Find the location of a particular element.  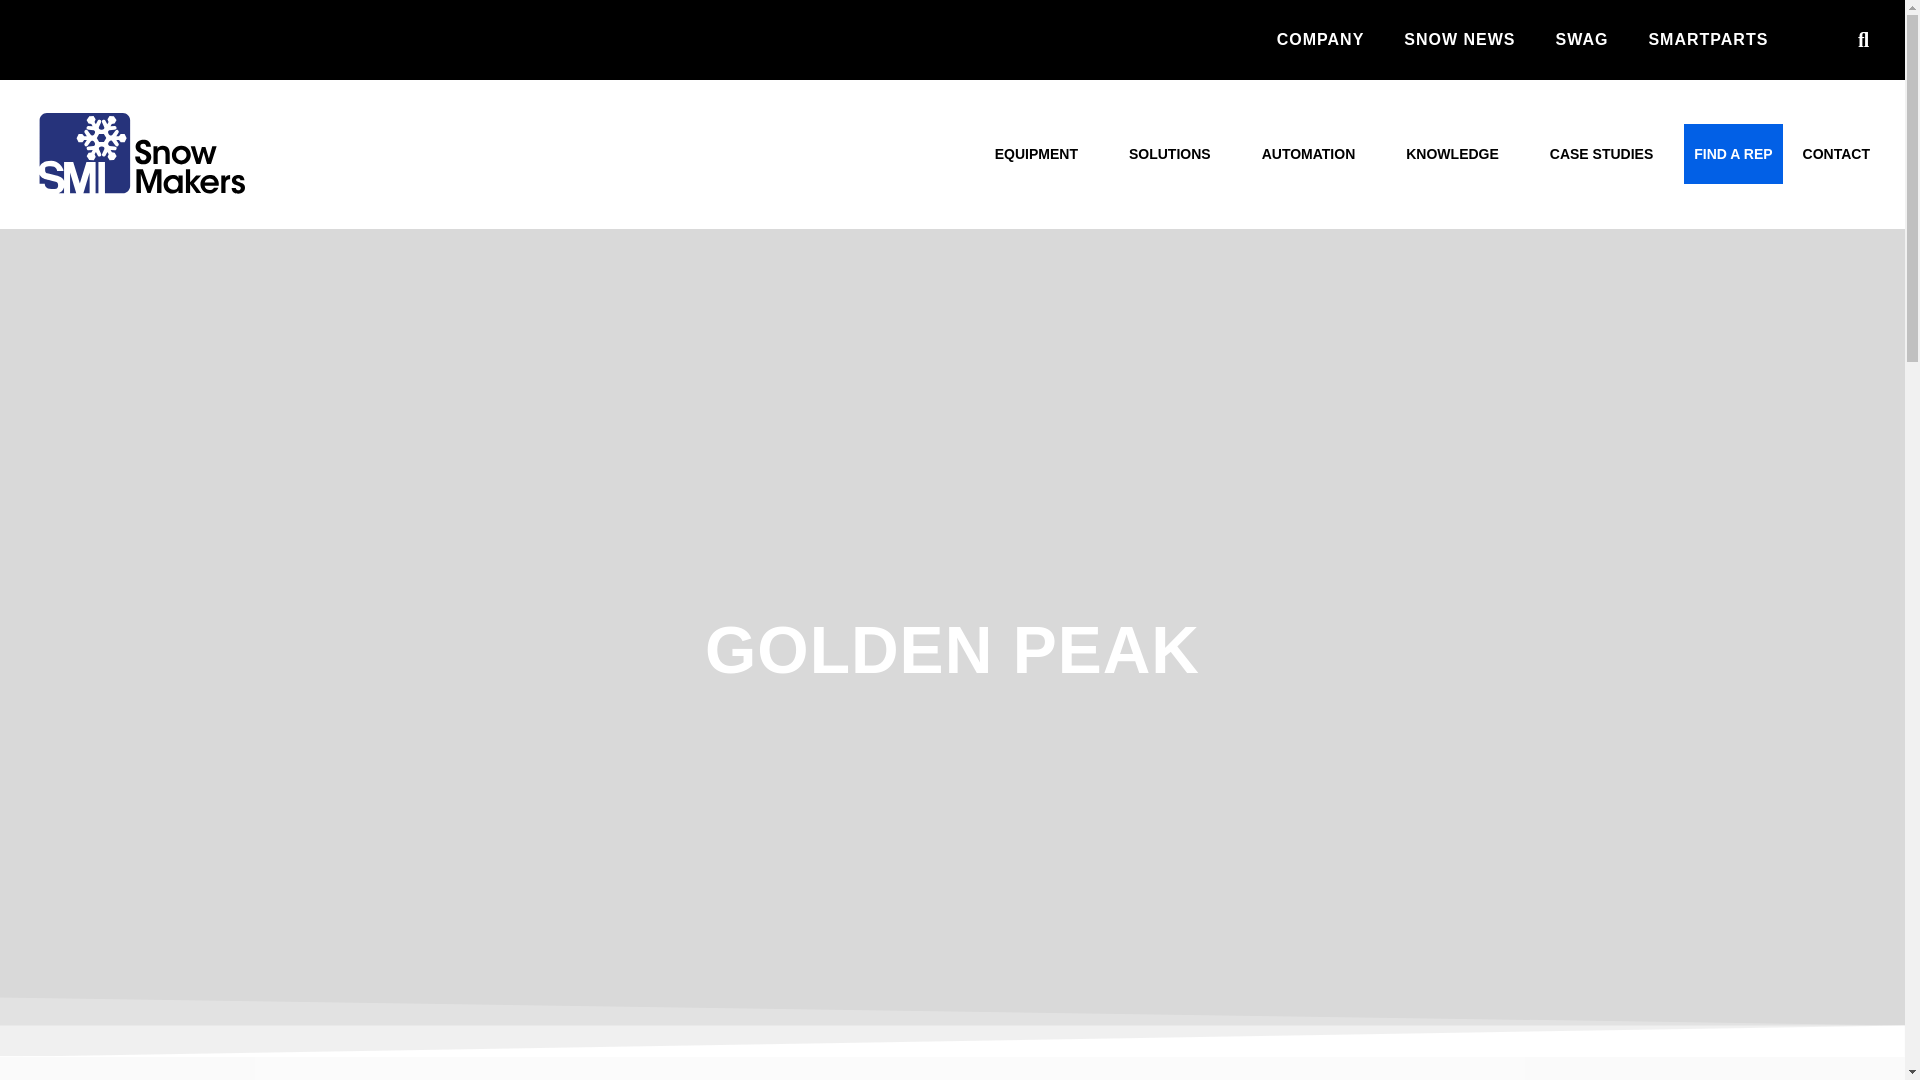

SWAG is located at coordinates (1582, 40).